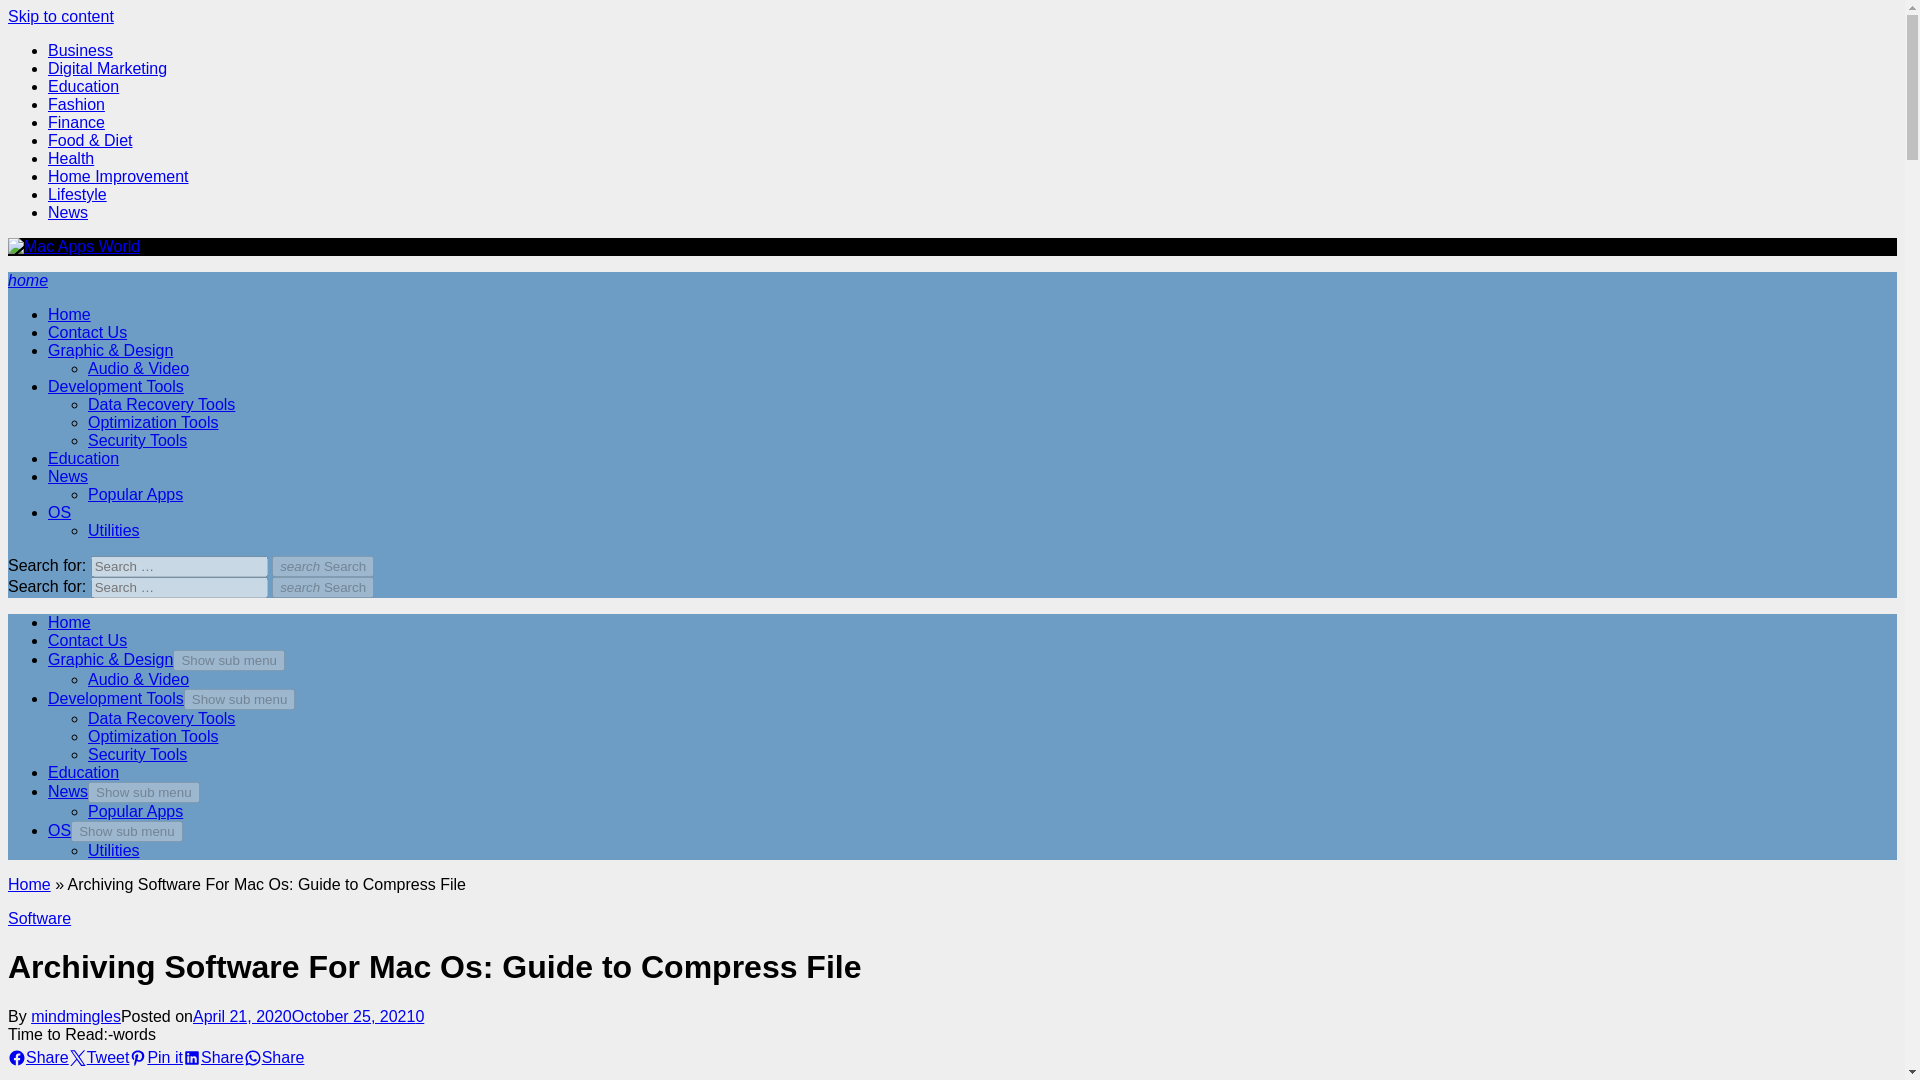 The width and height of the screenshot is (1920, 1080). Describe the element at coordinates (38, 1058) in the screenshot. I see `Share on Facebook` at that location.